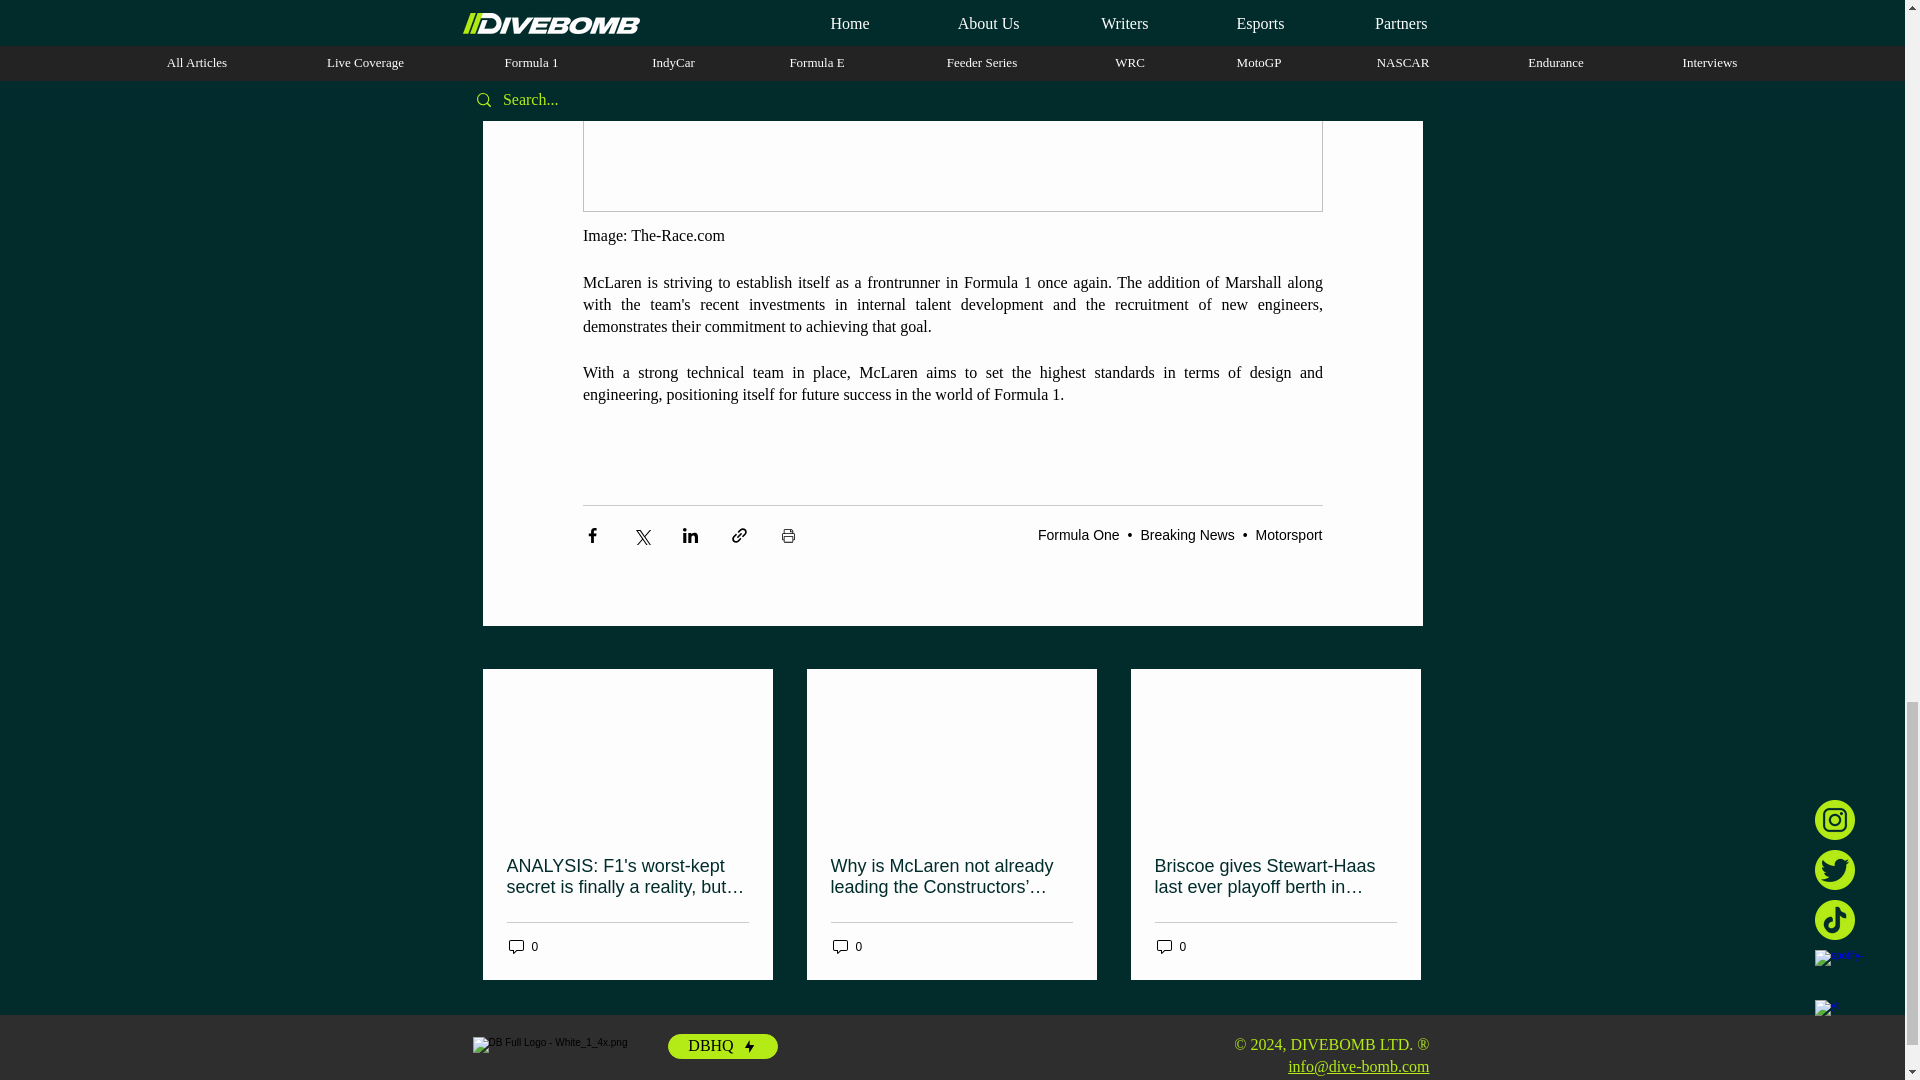 The image size is (1920, 1080). Describe the element at coordinates (1078, 535) in the screenshot. I see `Formula One` at that location.